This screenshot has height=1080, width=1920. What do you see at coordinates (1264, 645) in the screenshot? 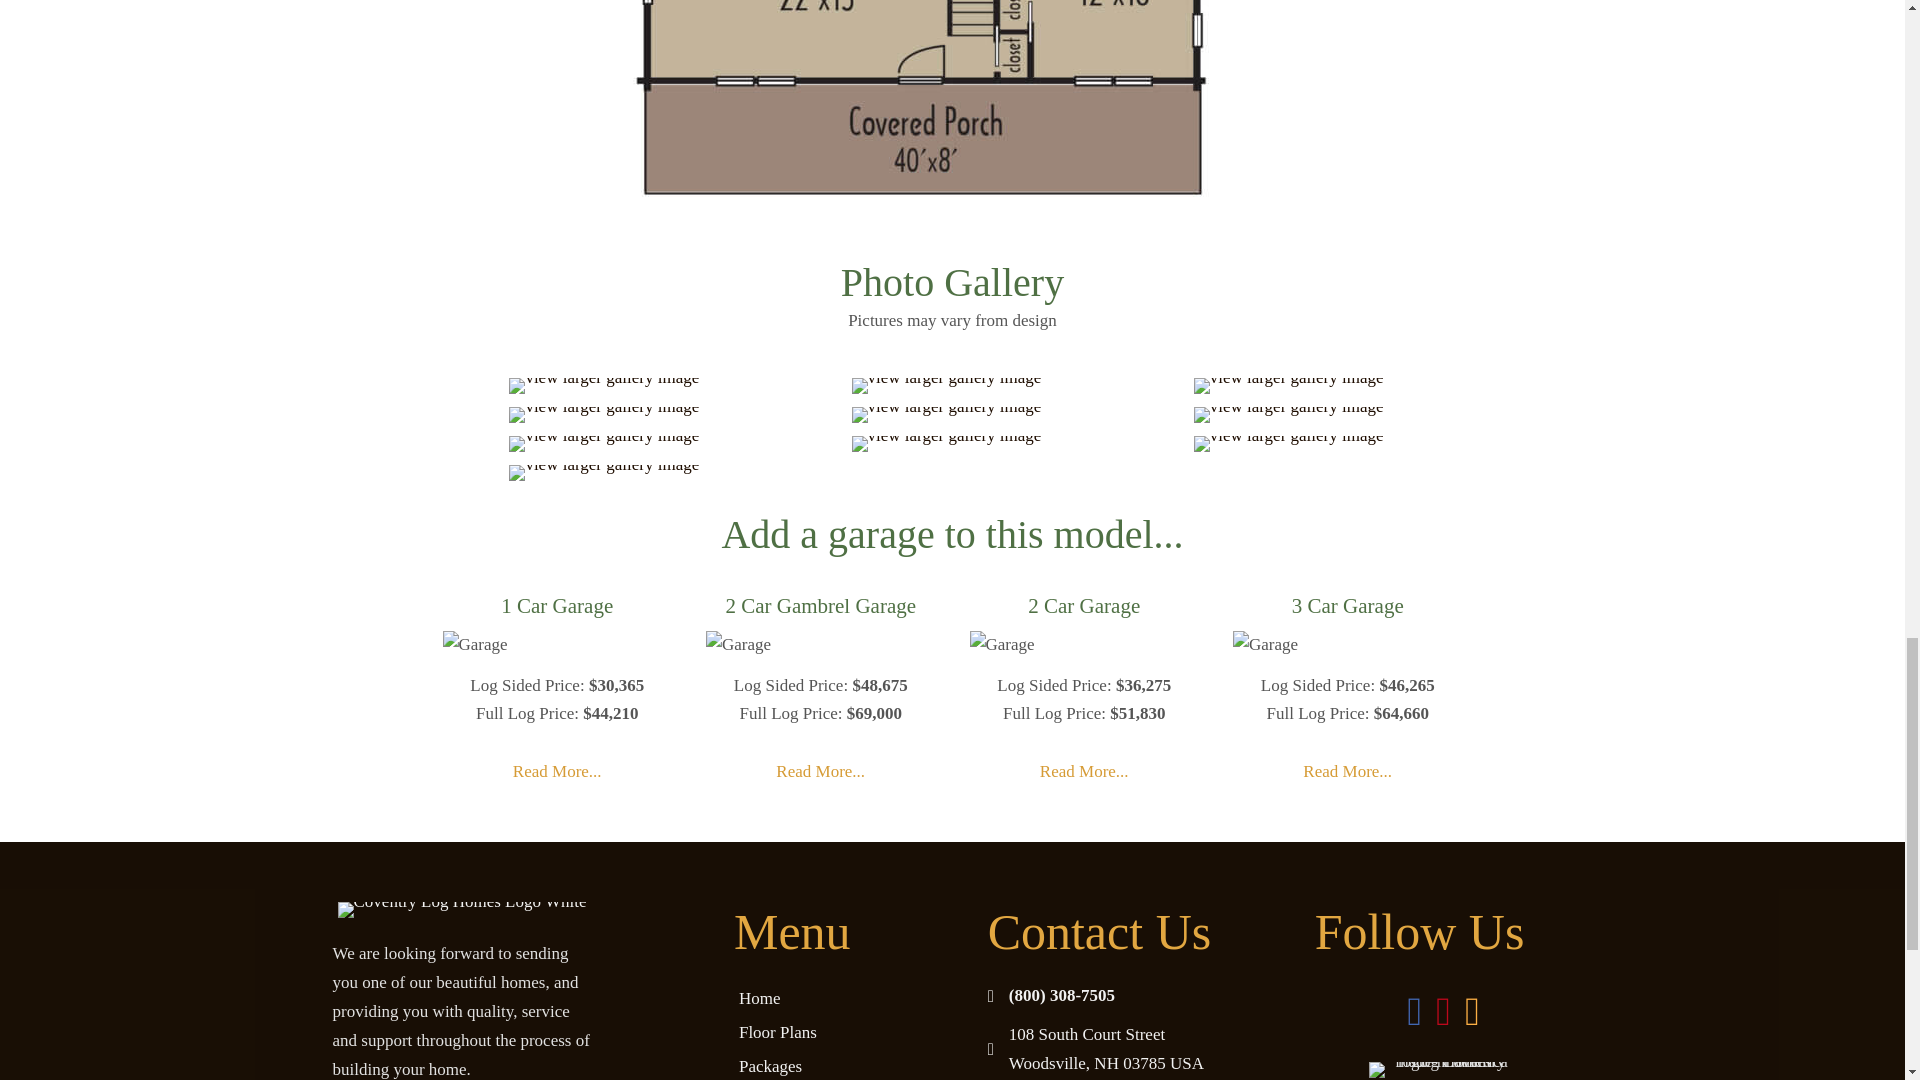
I see `garage4` at bounding box center [1264, 645].